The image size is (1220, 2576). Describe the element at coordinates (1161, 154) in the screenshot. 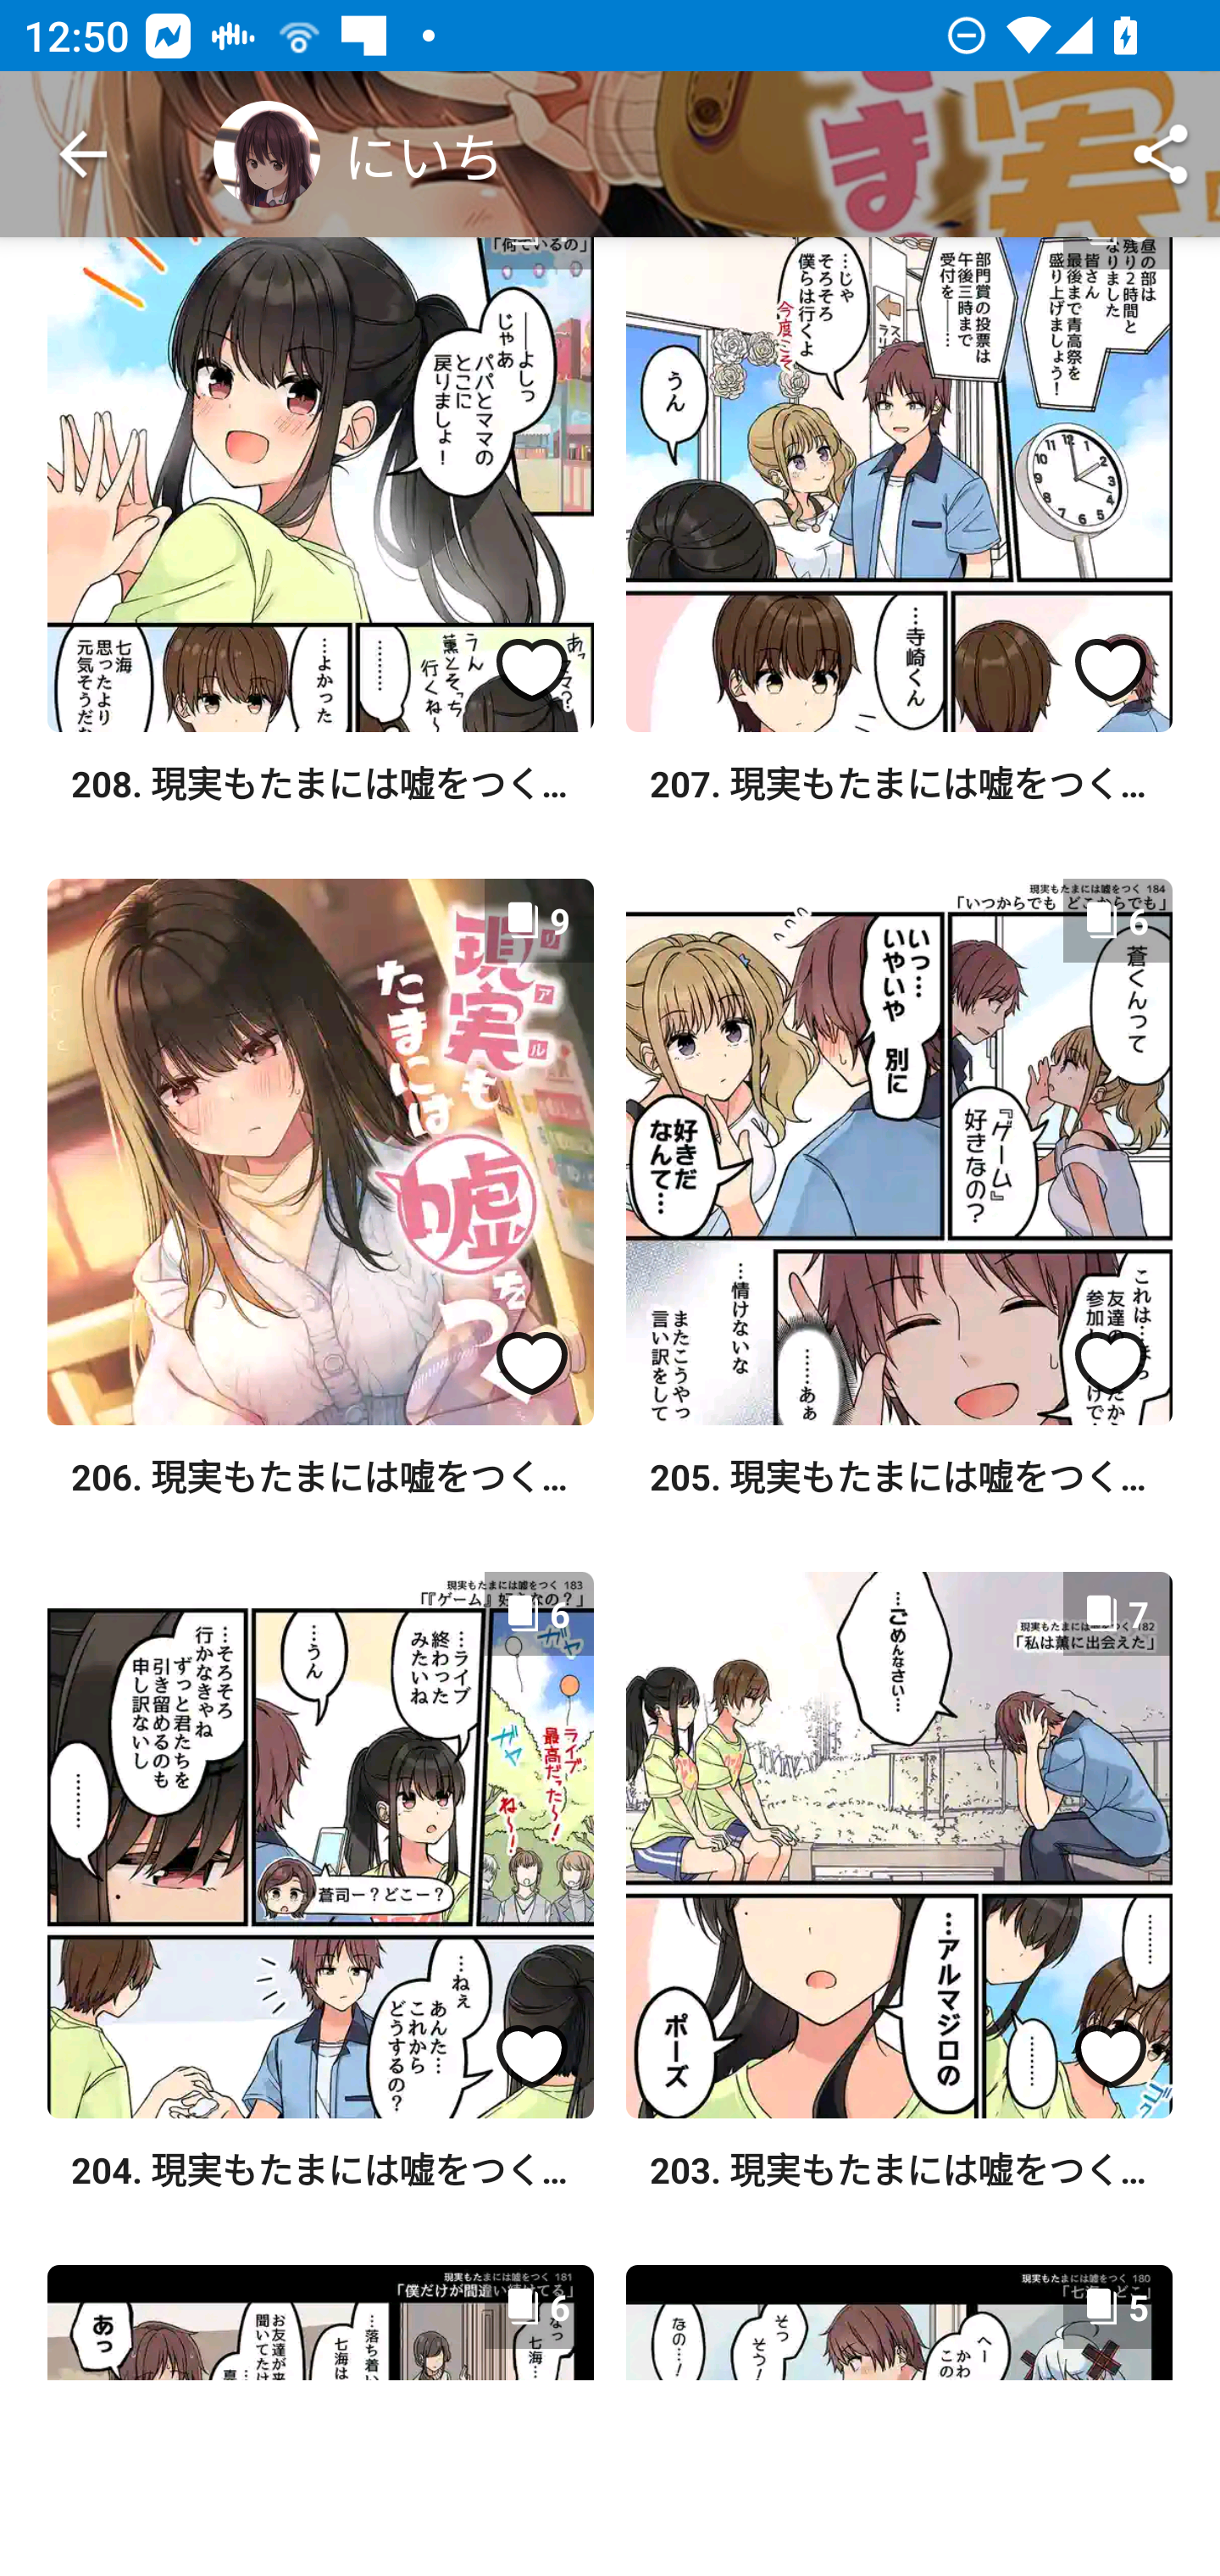

I see `Share` at that location.